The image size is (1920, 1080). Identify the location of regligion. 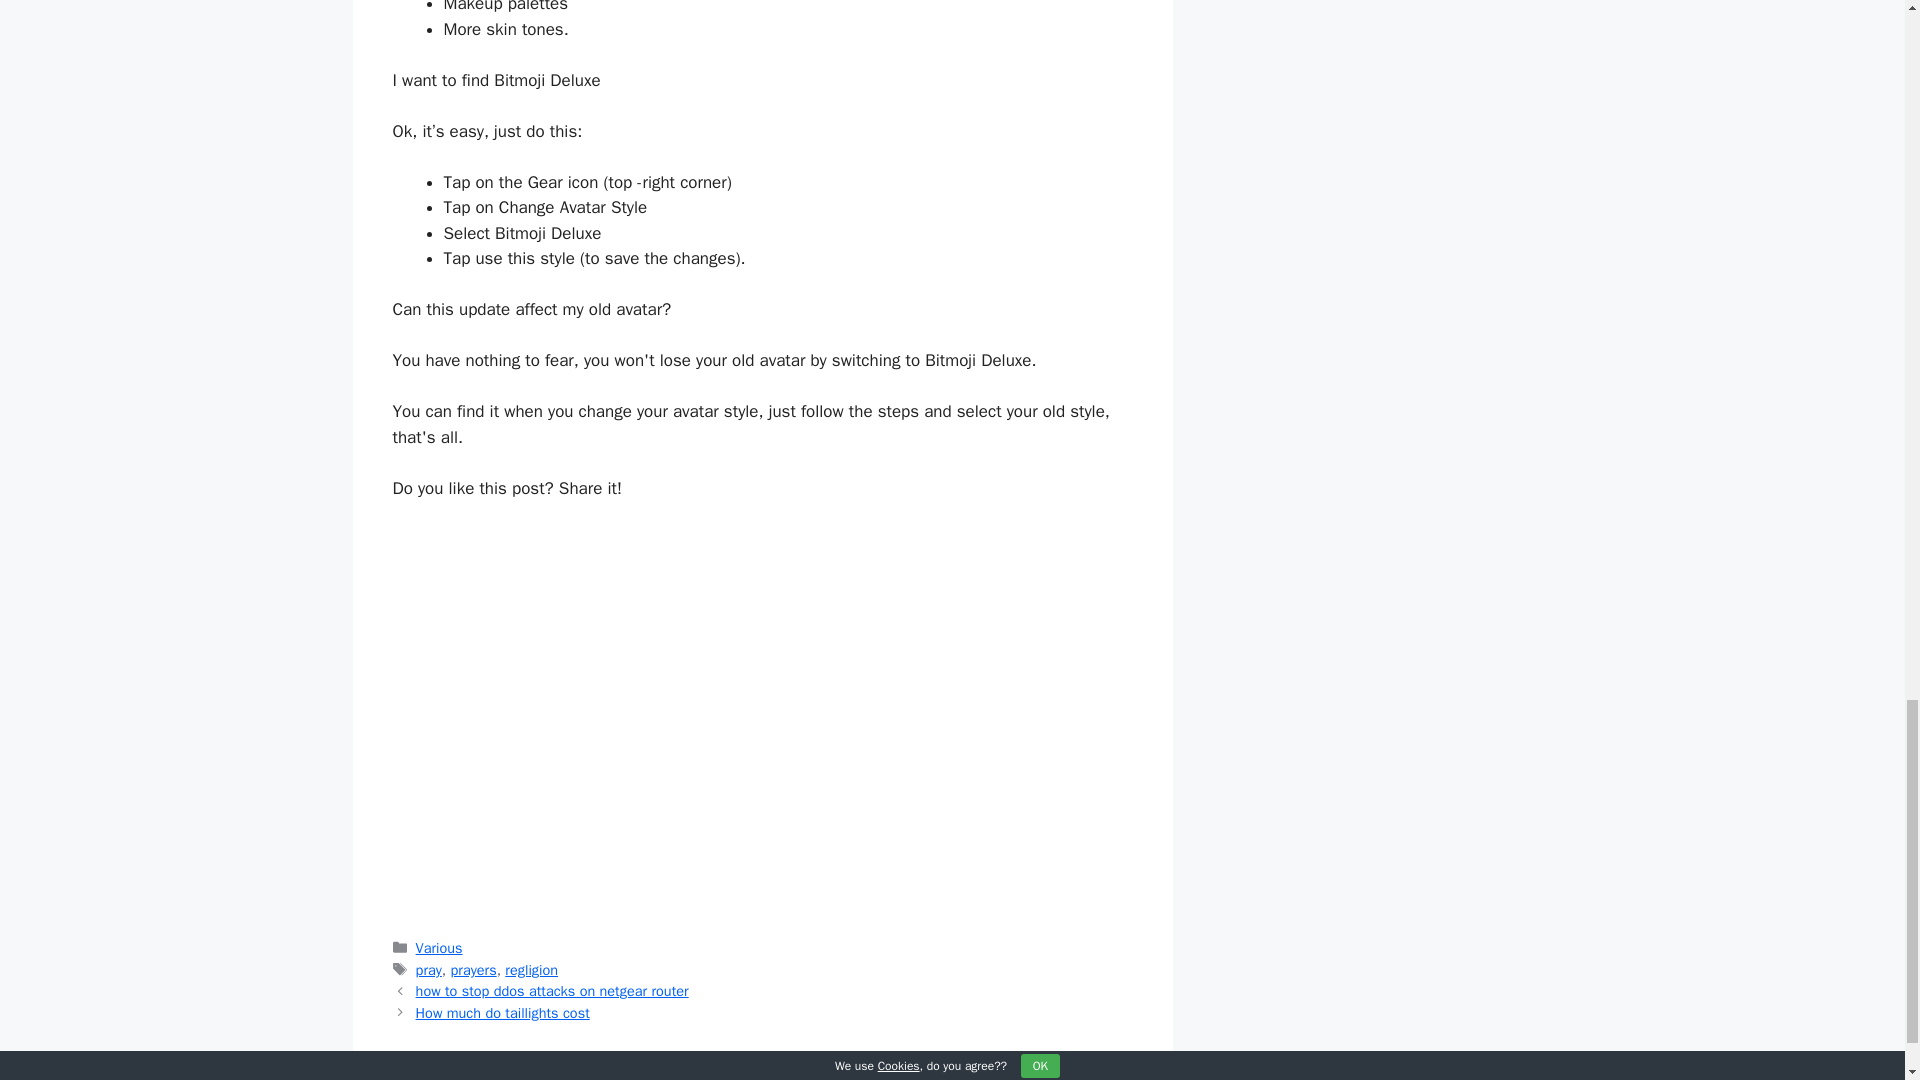
(531, 970).